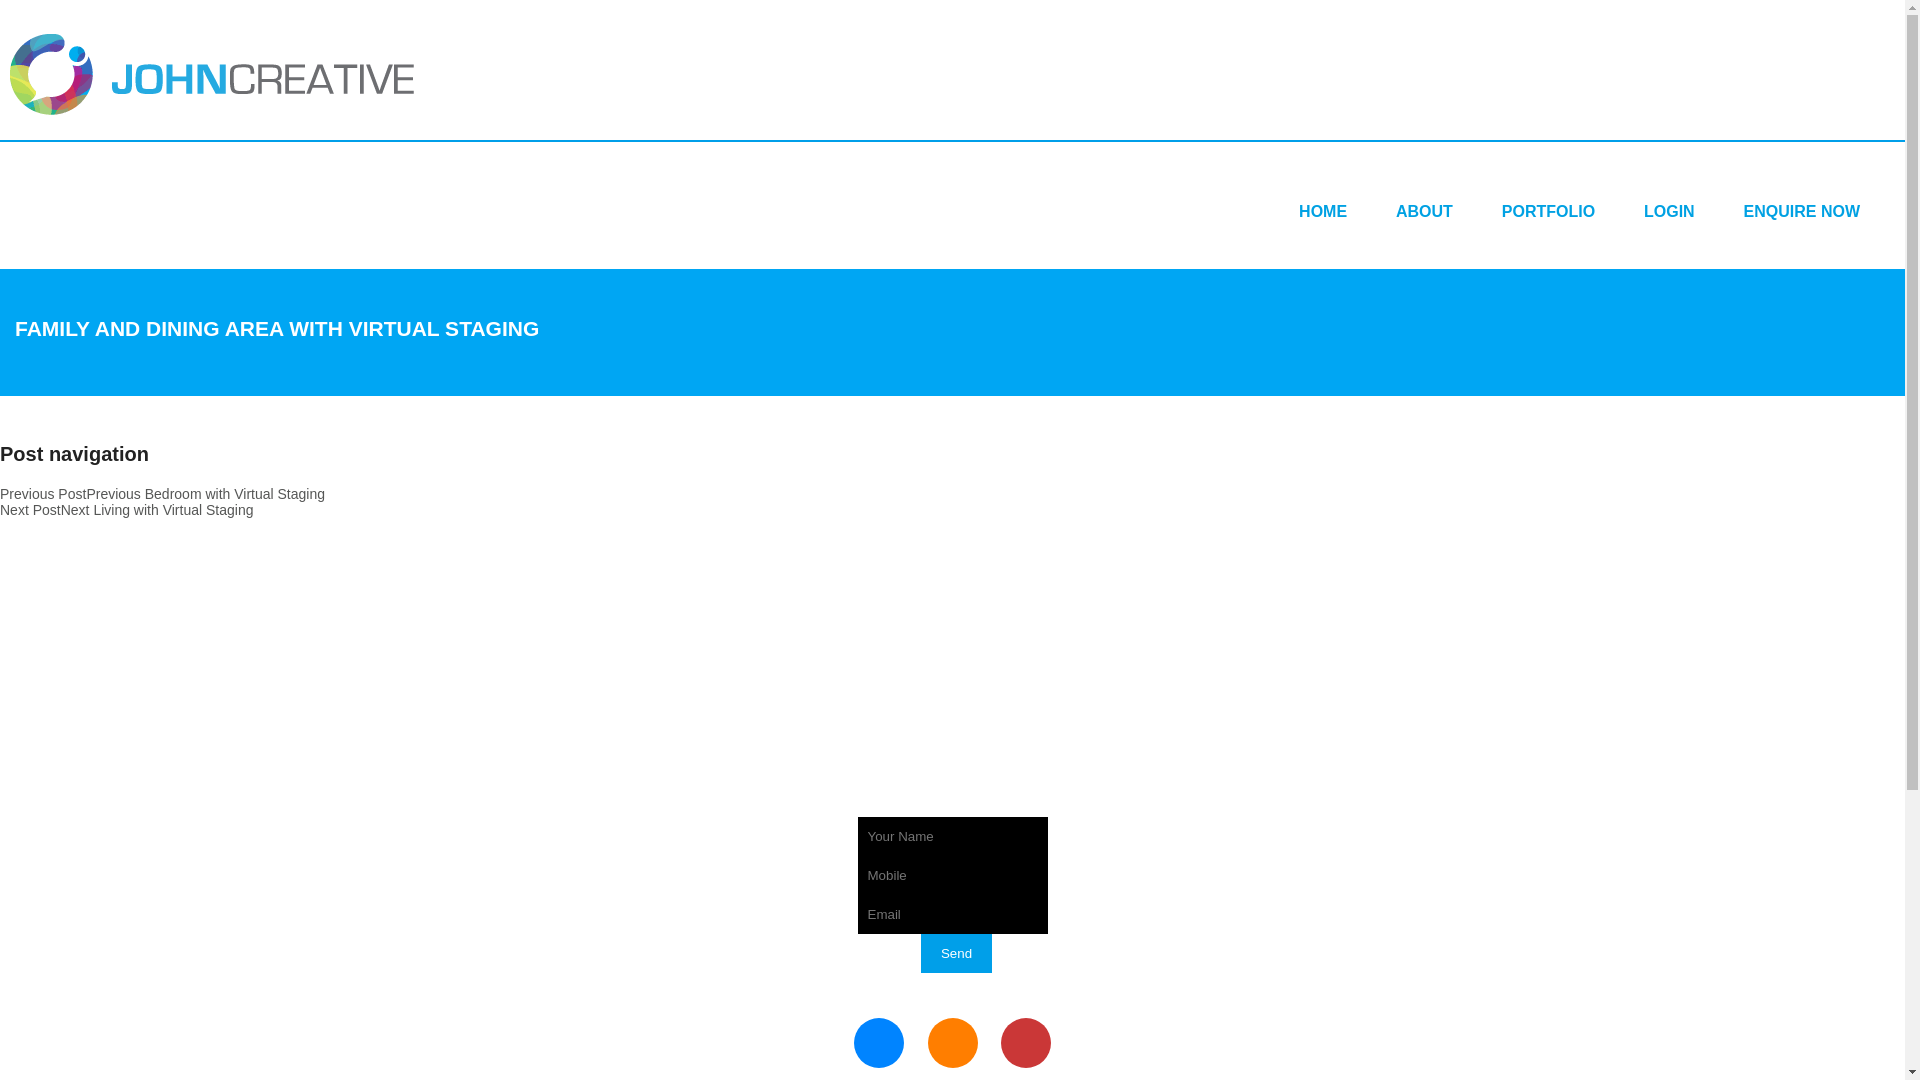  I want to click on HOME, so click(1323, 212).